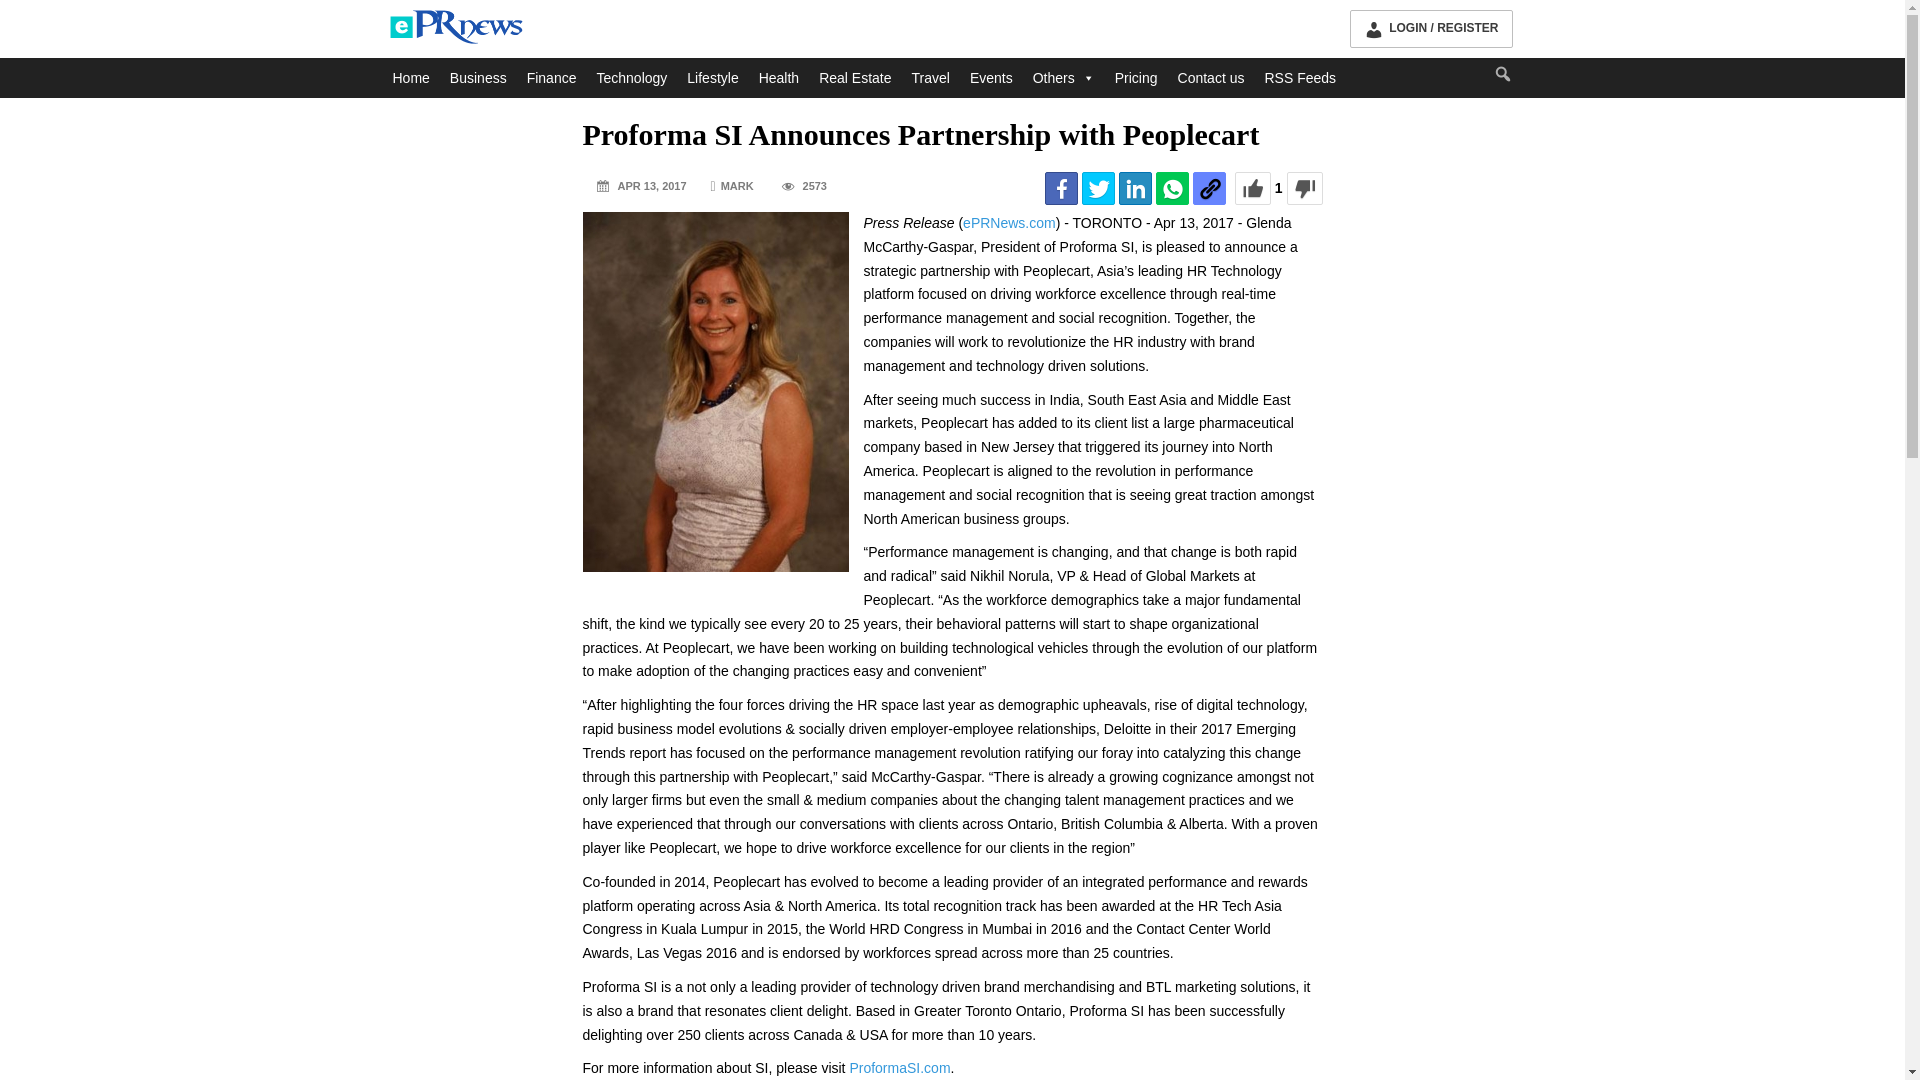  Describe the element at coordinates (1304, 188) in the screenshot. I see `Downvote` at that location.